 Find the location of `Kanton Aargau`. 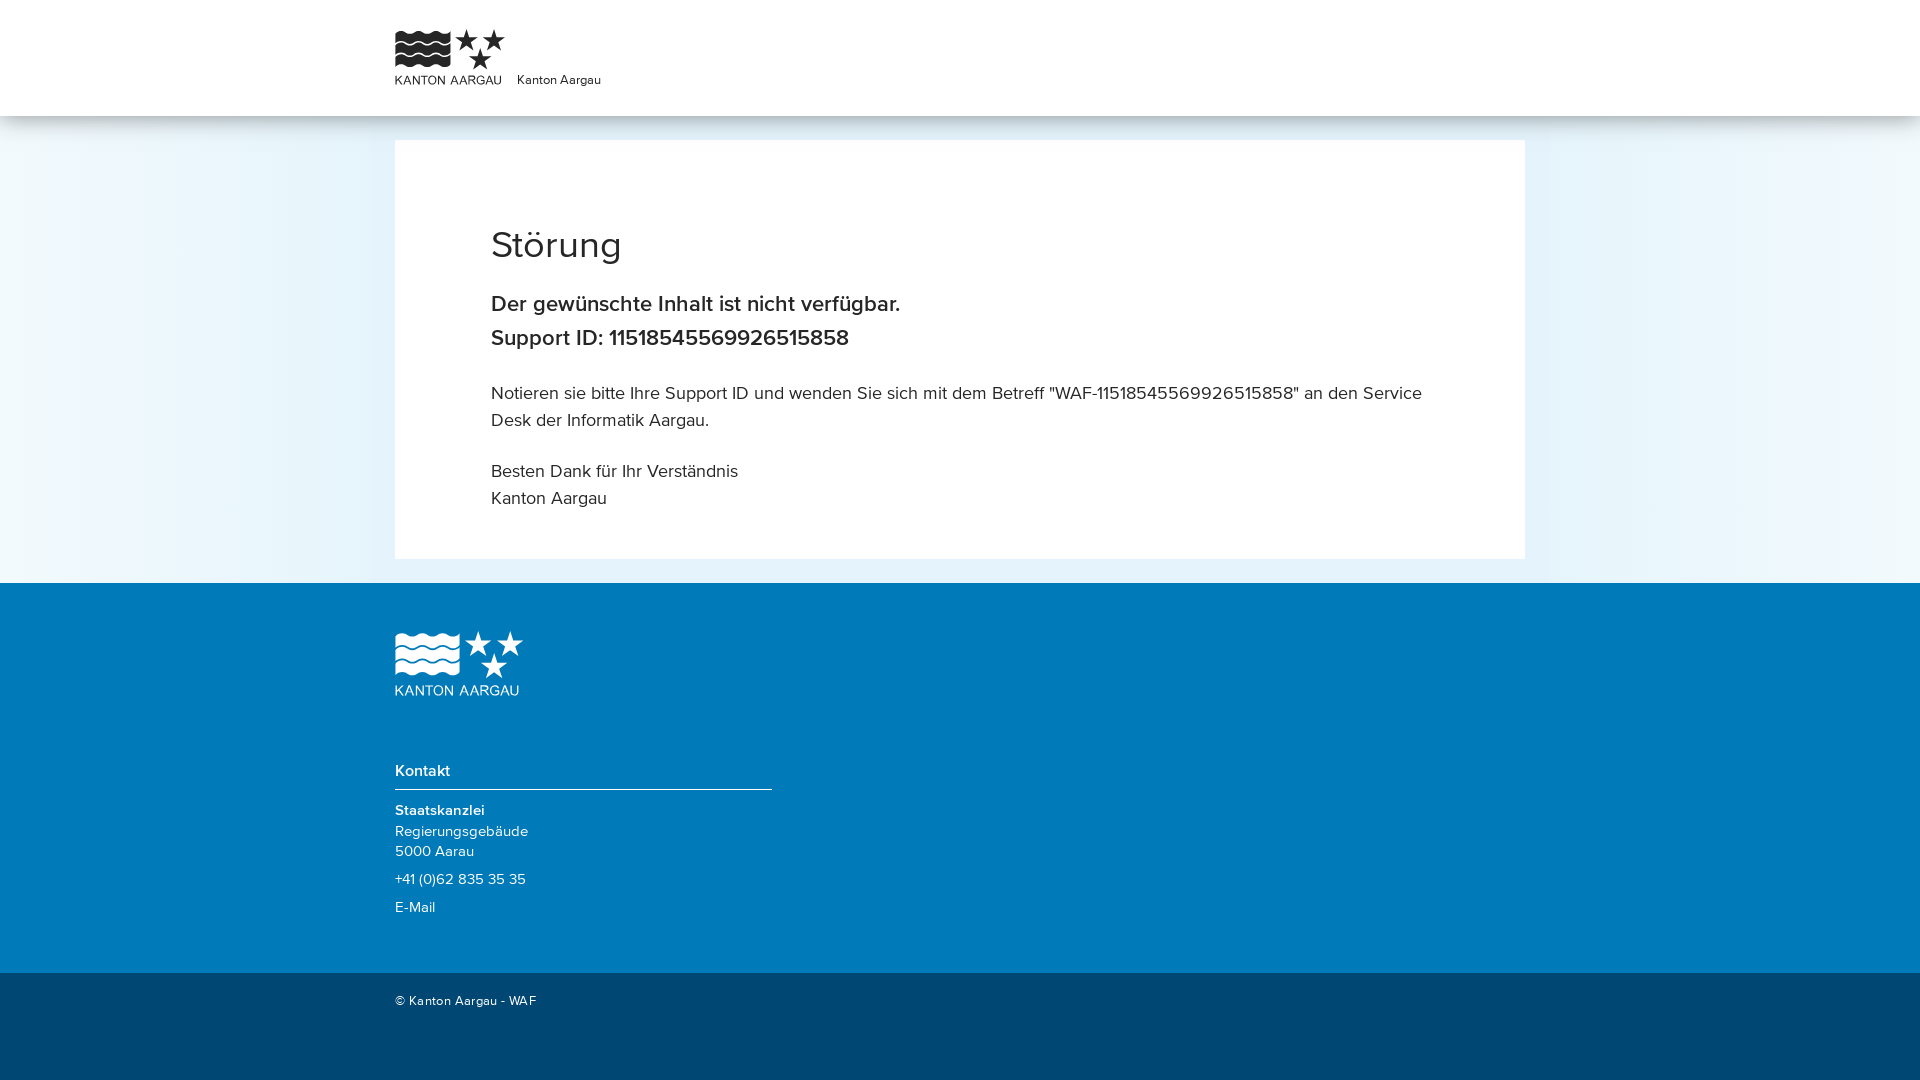

Kanton Aargau is located at coordinates (559, 80).